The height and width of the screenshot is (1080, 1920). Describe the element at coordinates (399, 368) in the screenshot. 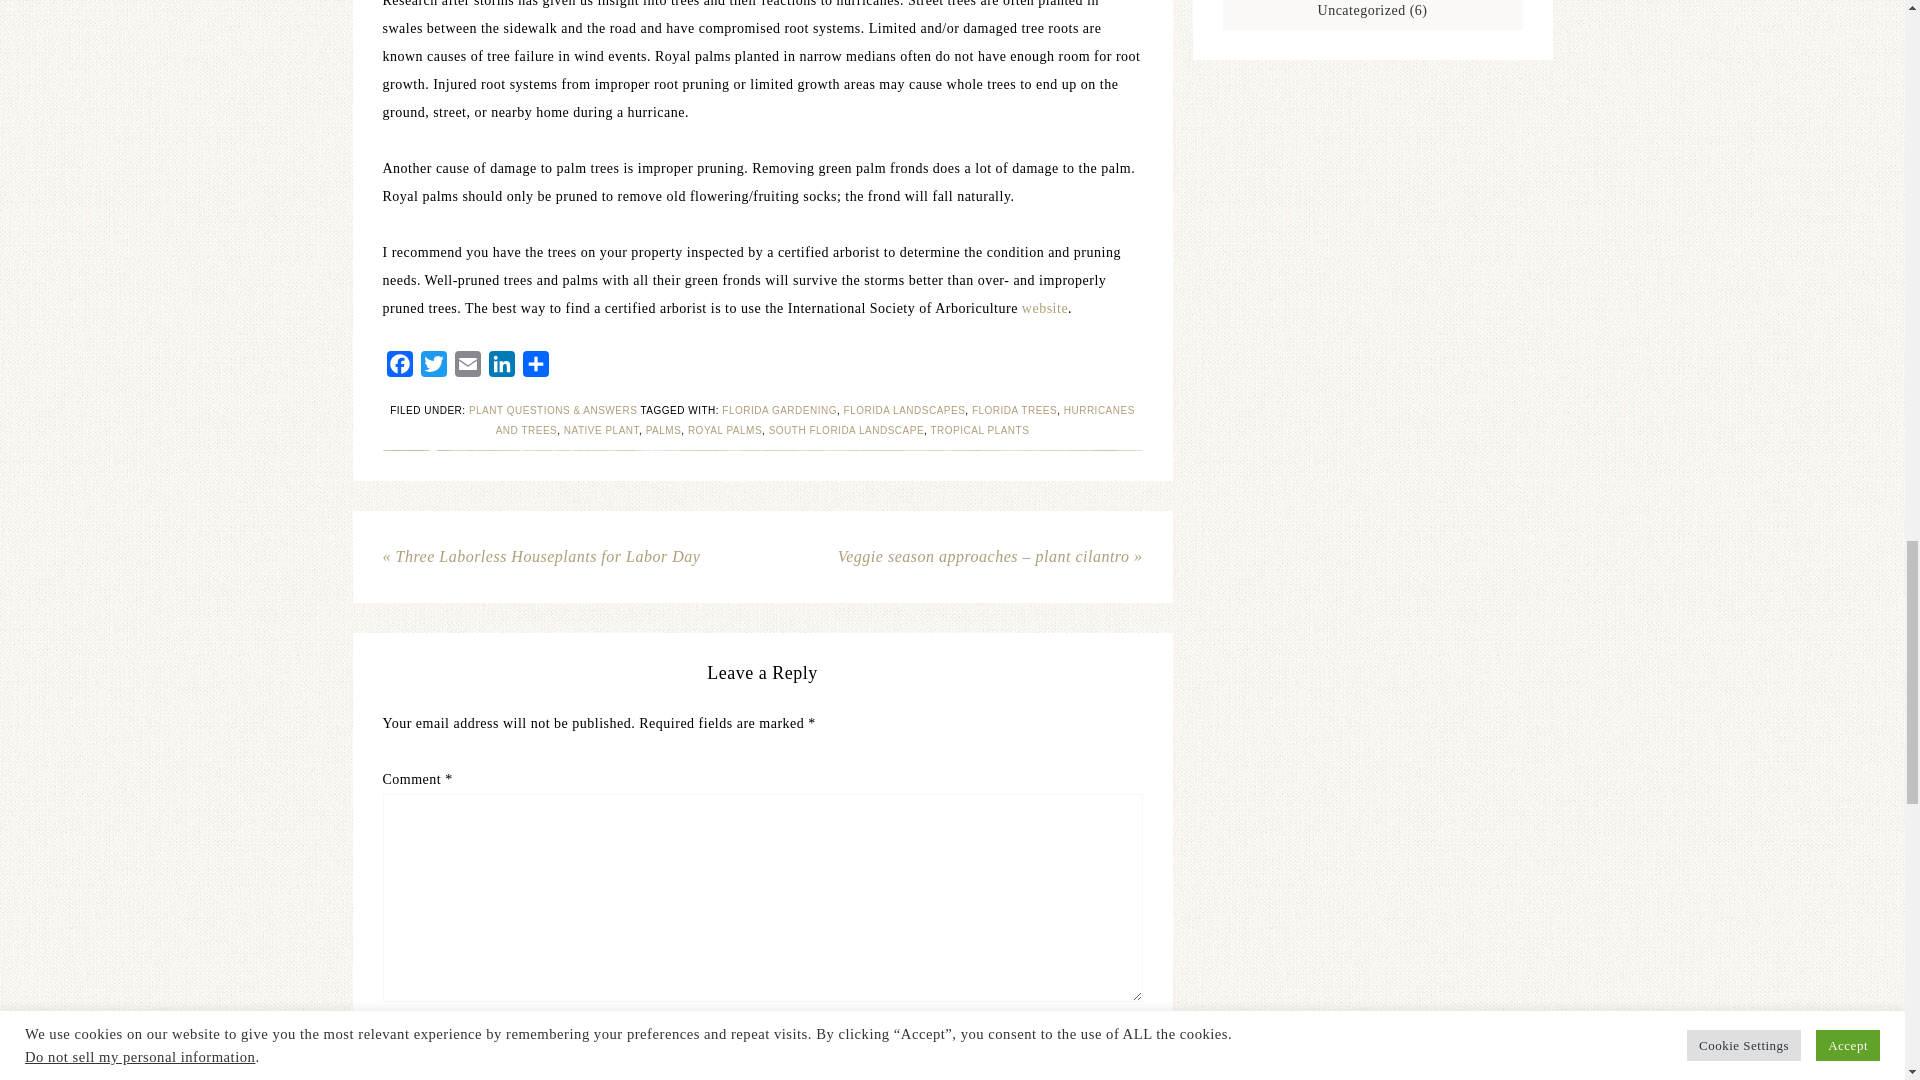

I see `Facebook` at that location.